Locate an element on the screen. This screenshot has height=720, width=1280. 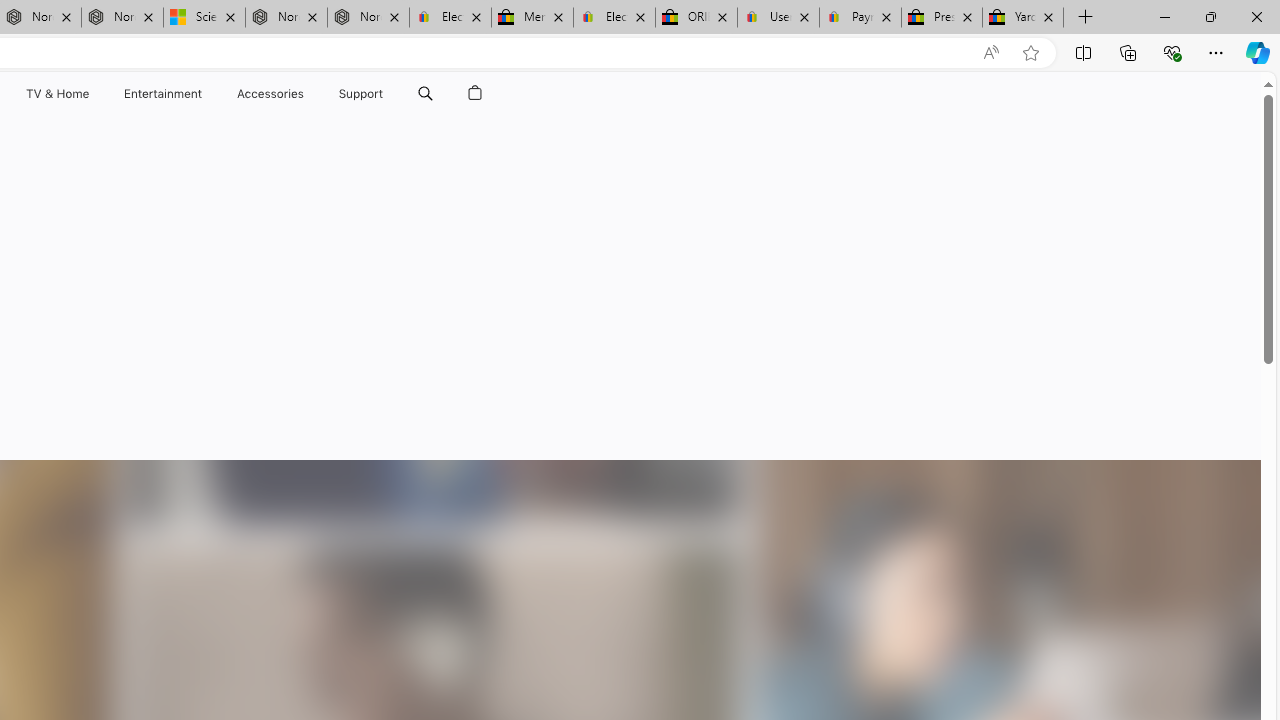
Nordace - FAQ is located at coordinates (368, 18).